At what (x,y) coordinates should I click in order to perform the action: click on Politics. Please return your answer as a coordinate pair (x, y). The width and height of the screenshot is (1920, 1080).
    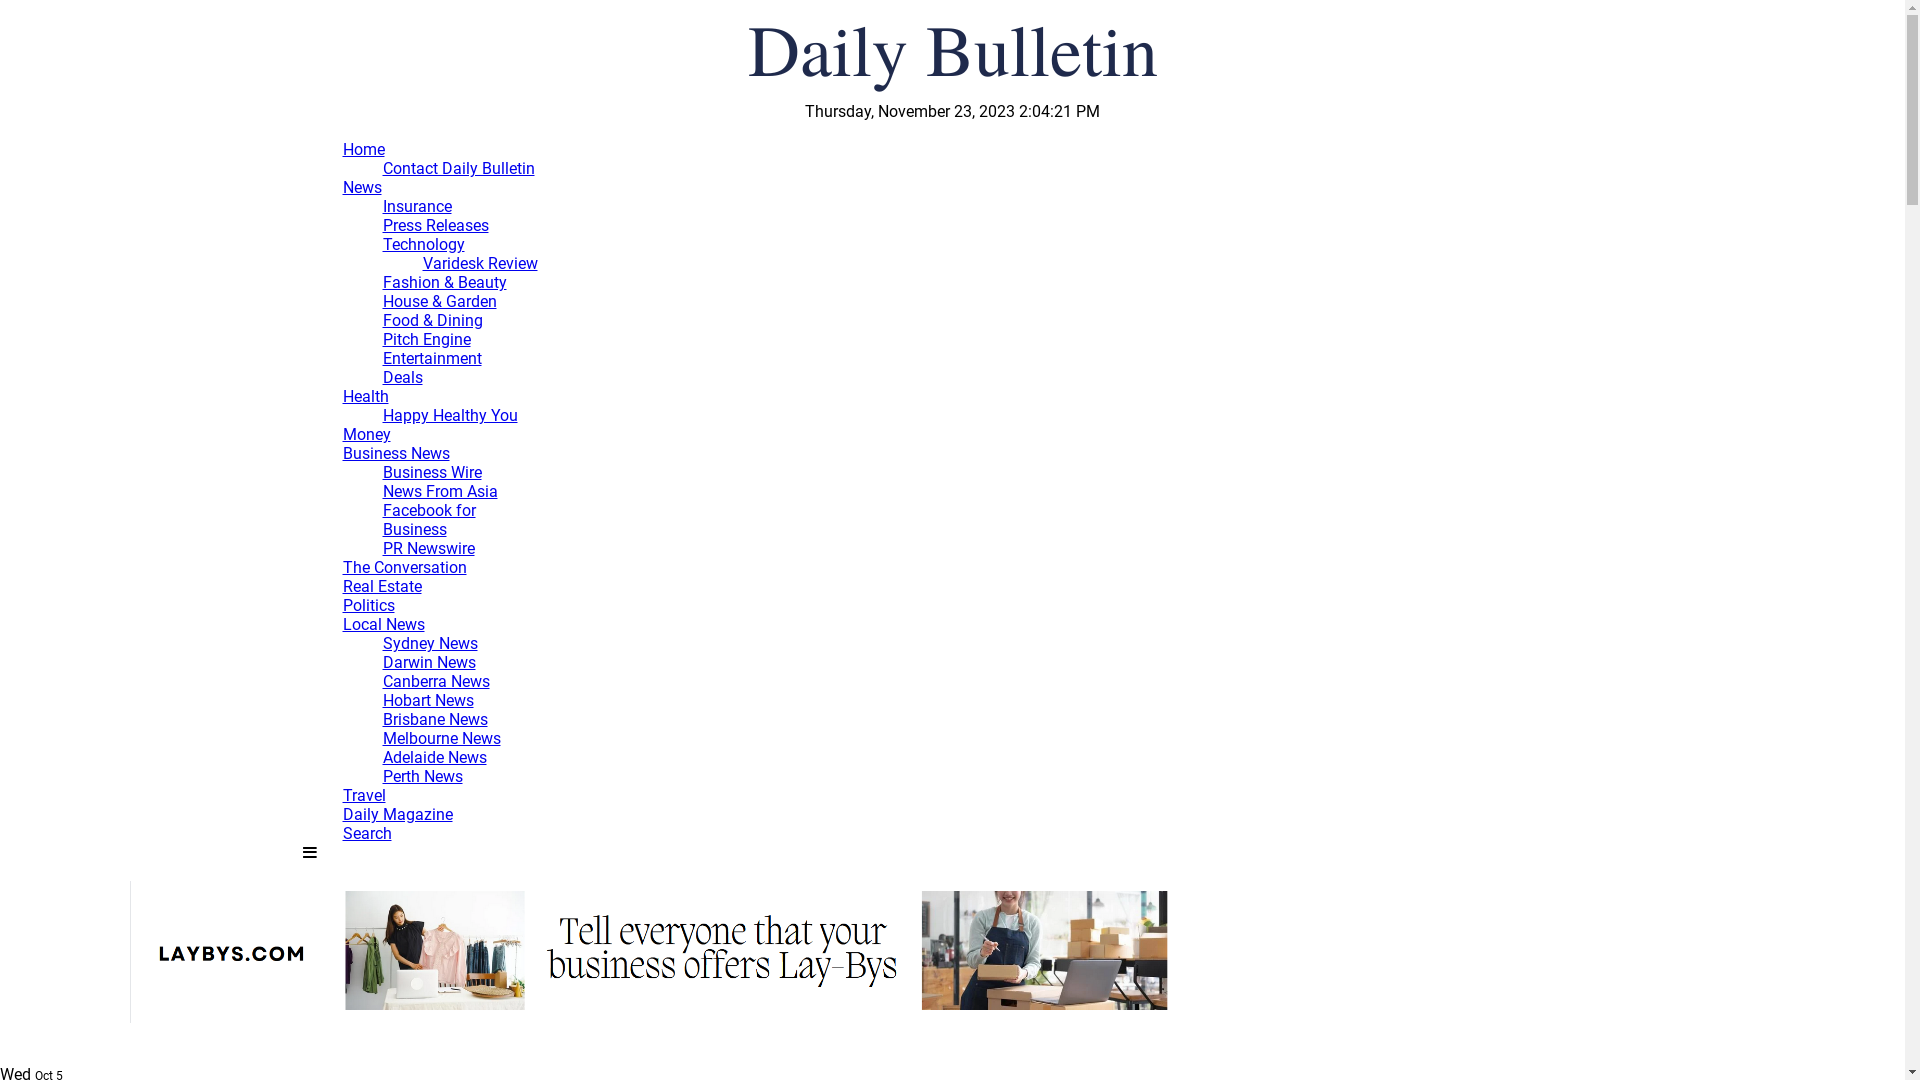
    Looking at the image, I should click on (368, 606).